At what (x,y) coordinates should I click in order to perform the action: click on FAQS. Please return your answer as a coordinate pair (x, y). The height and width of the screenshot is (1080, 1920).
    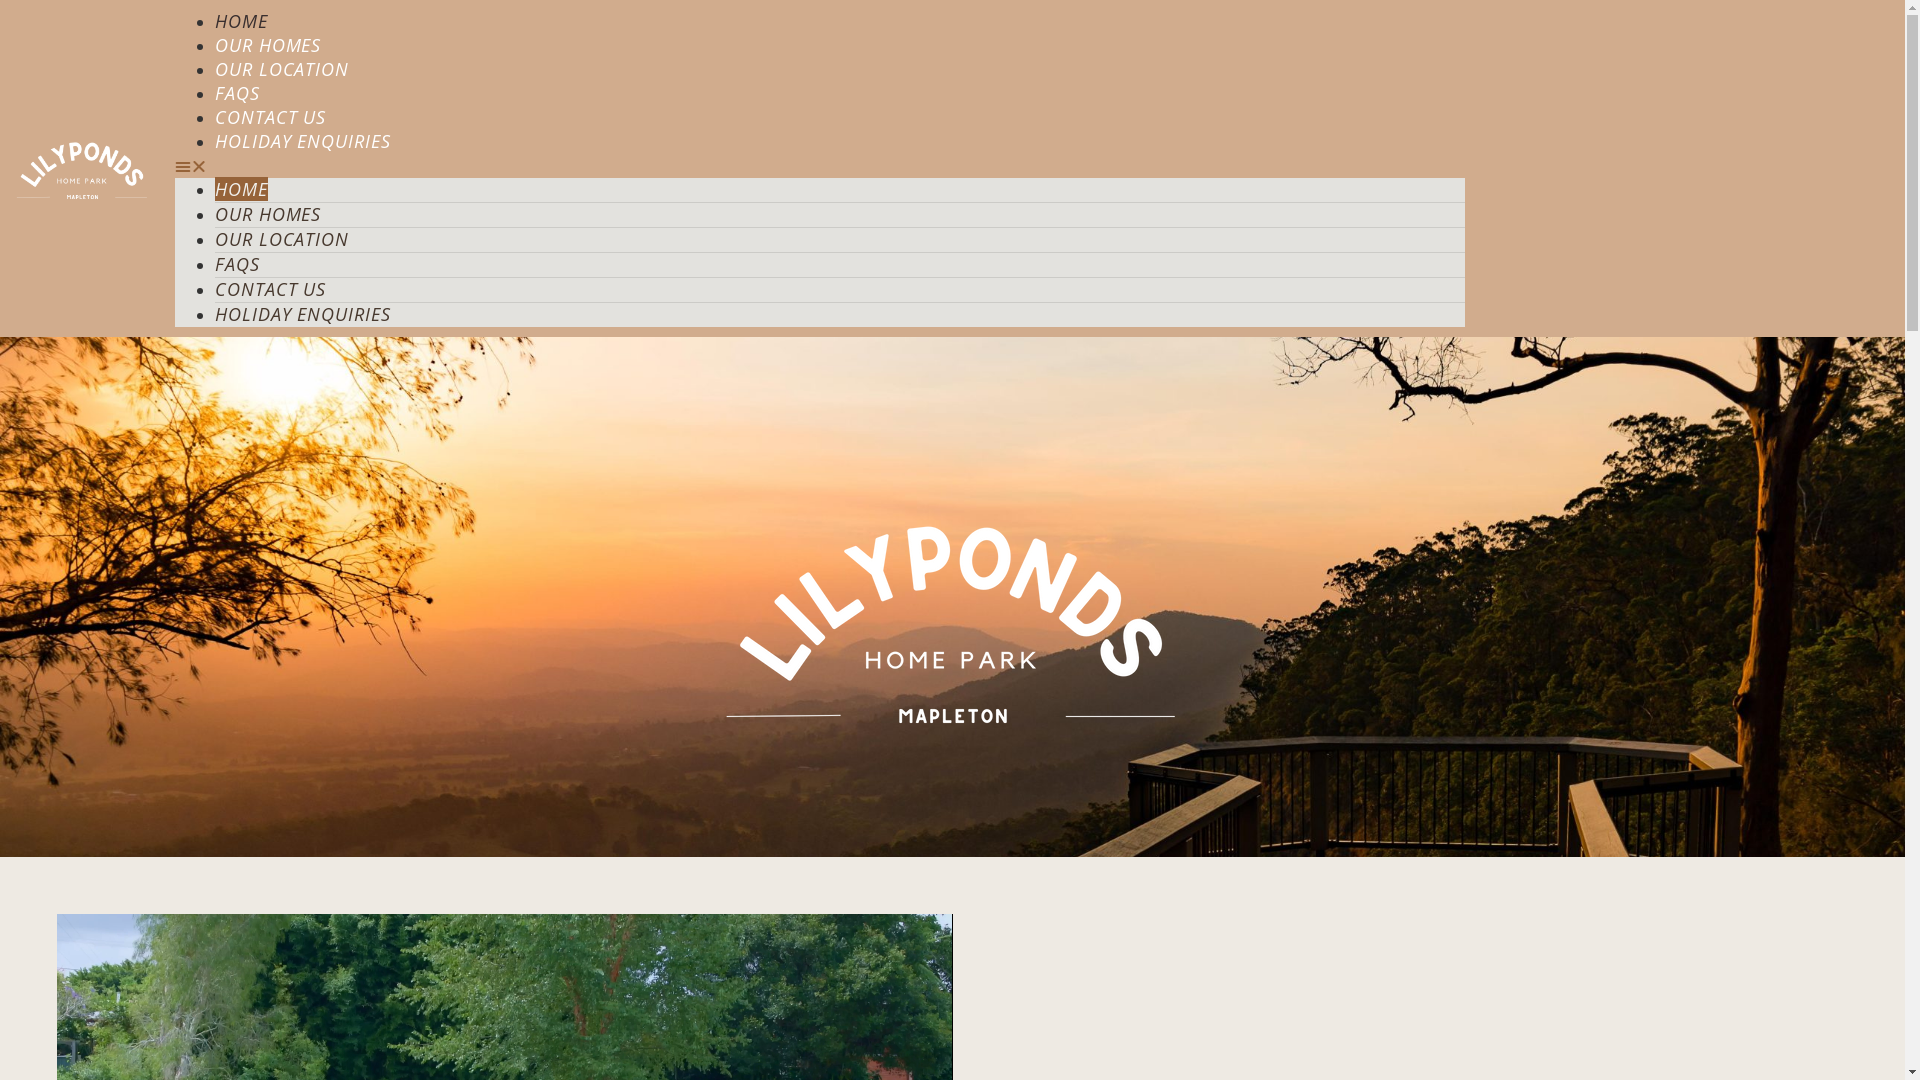
    Looking at the image, I should click on (238, 93).